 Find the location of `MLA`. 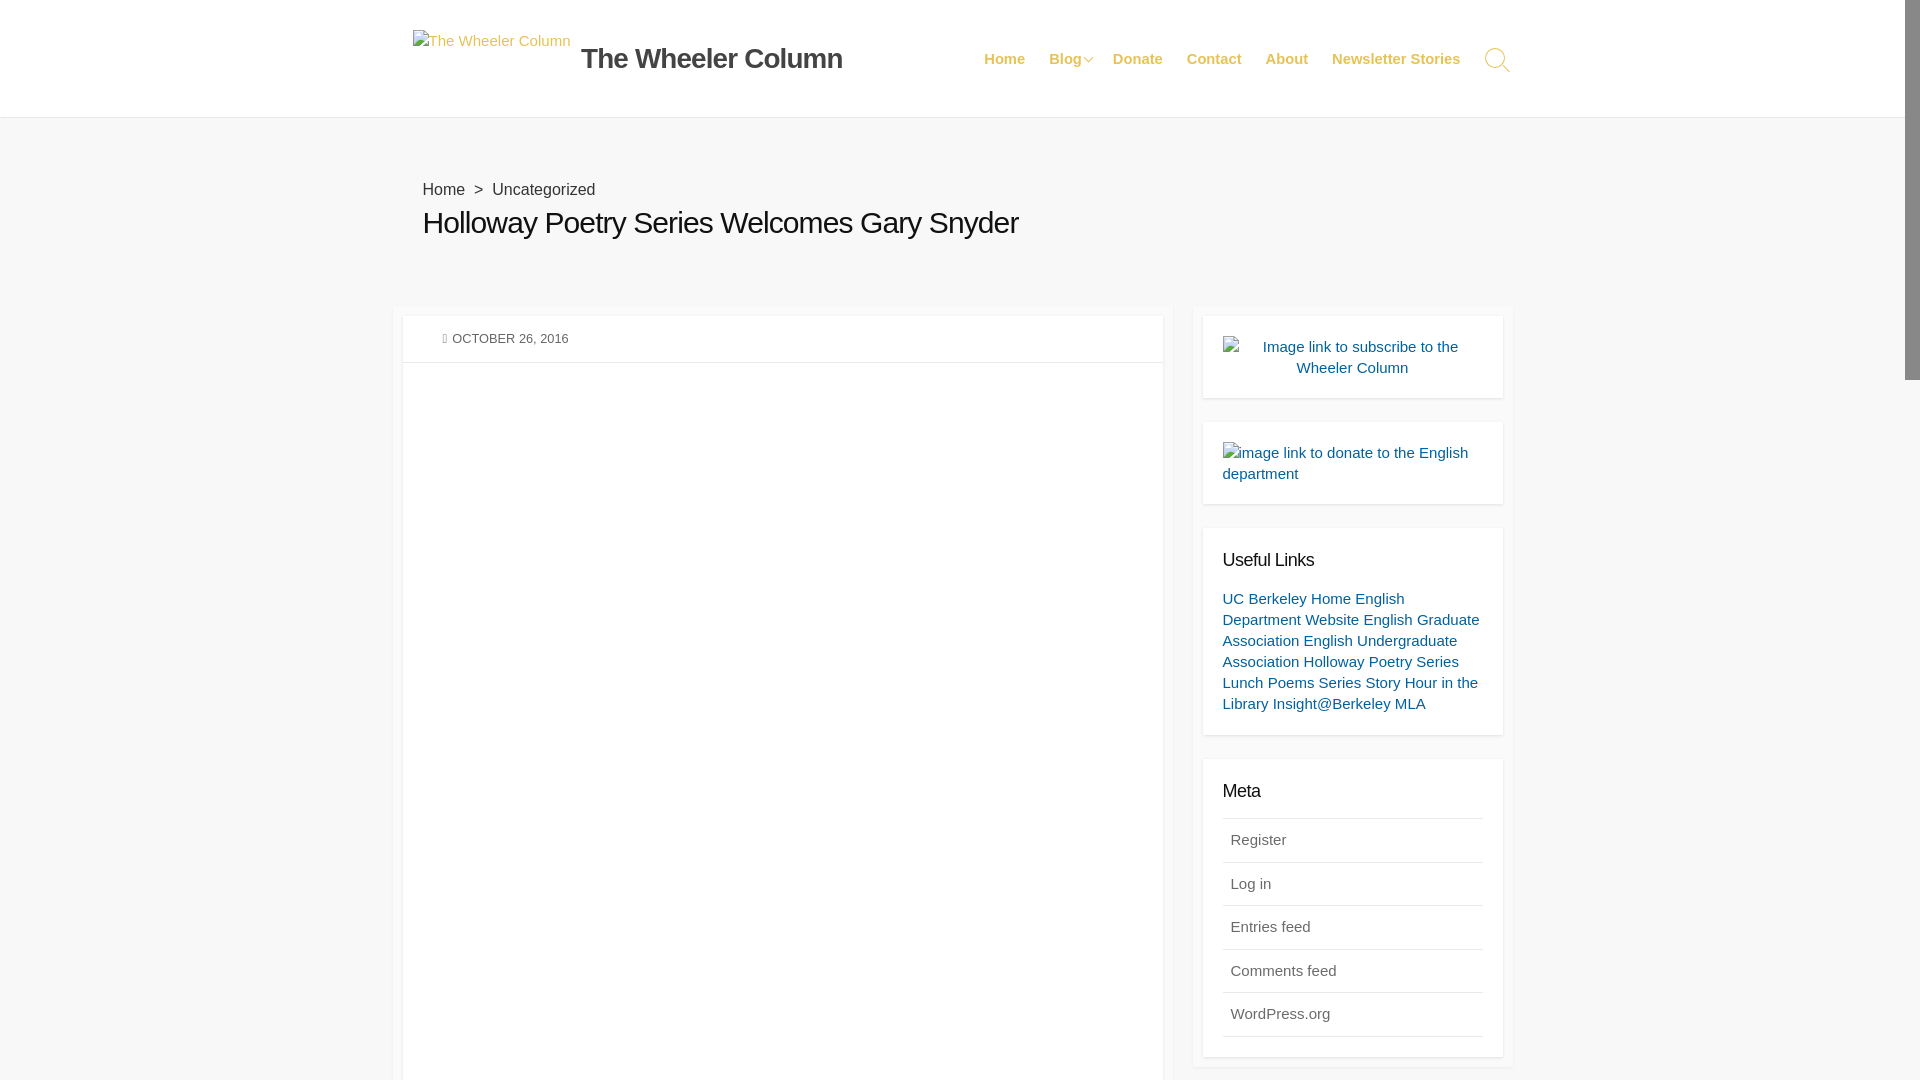

MLA is located at coordinates (1410, 703).